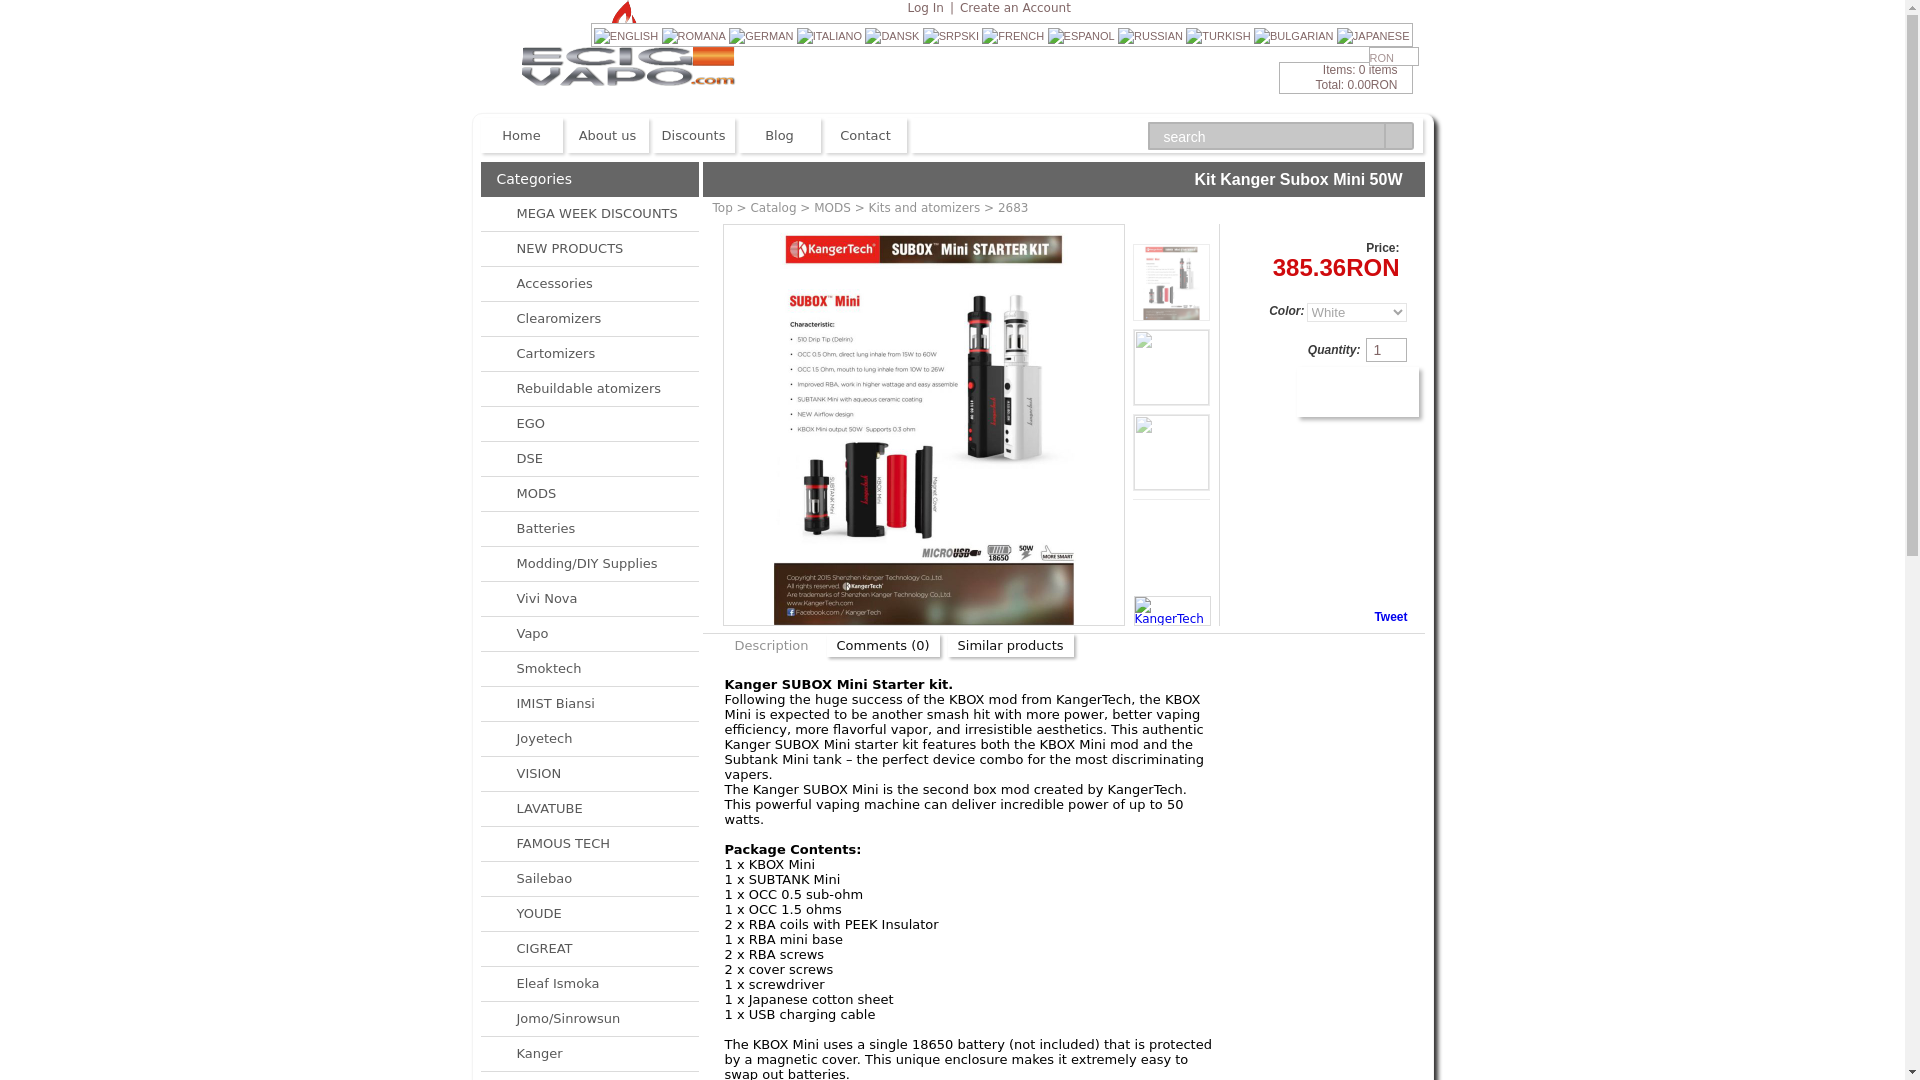 The image size is (1920, 1080). I want to click on Kits and atomizers, so click(925, 207).